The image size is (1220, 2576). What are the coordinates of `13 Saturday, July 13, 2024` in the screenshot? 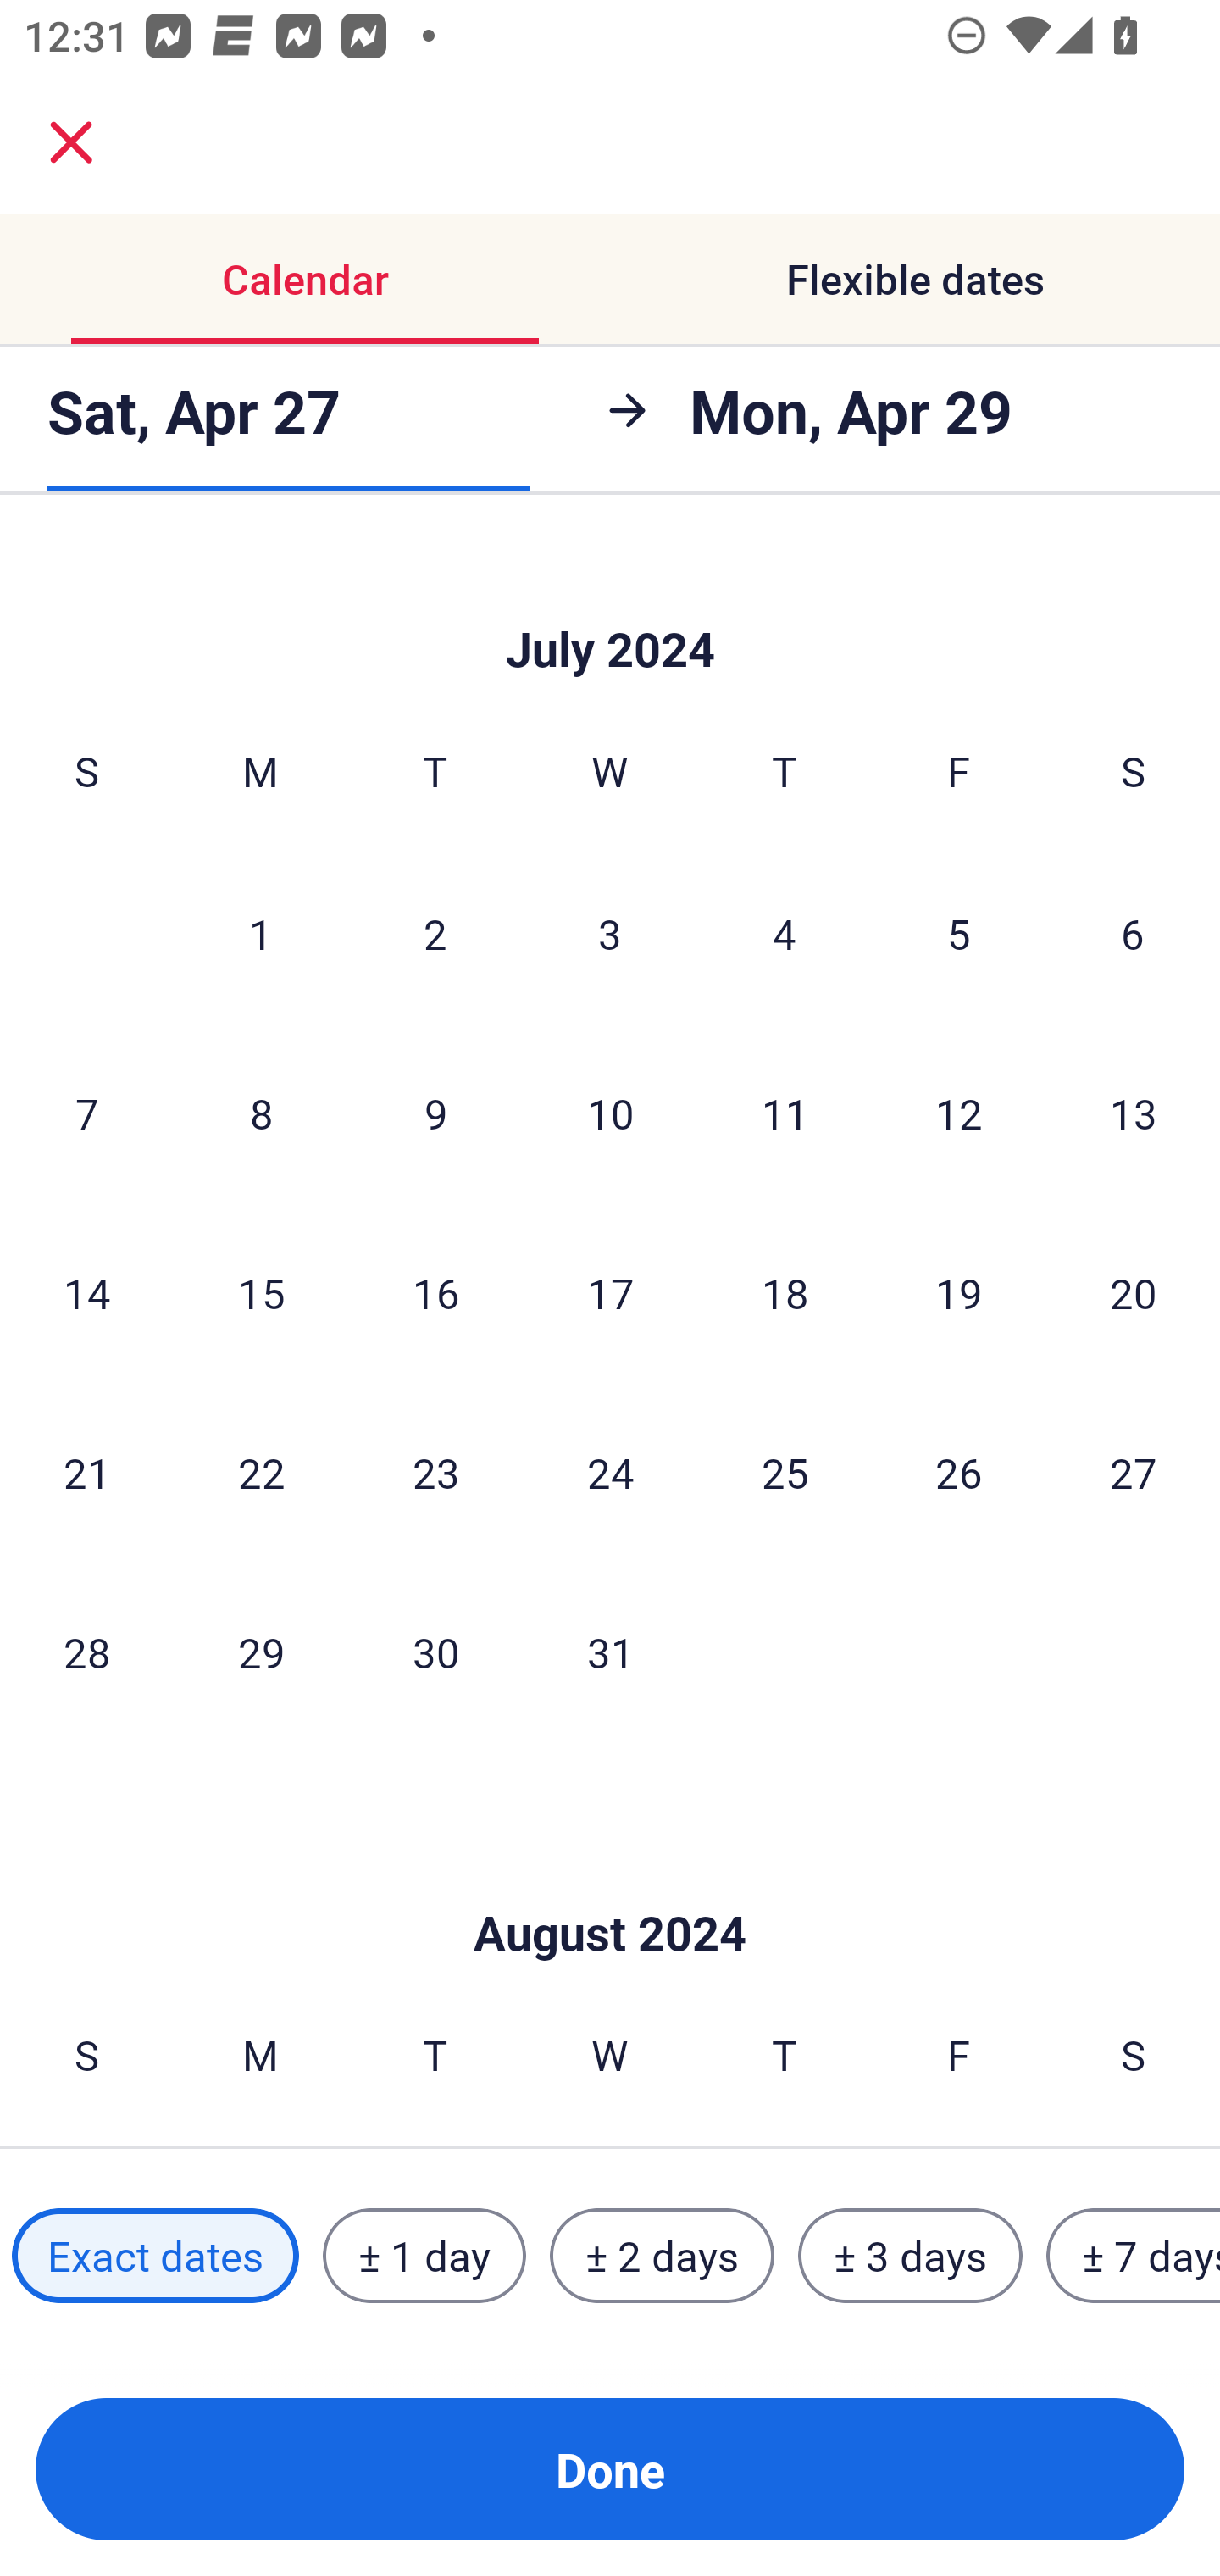 It's located at (1134, 1112).